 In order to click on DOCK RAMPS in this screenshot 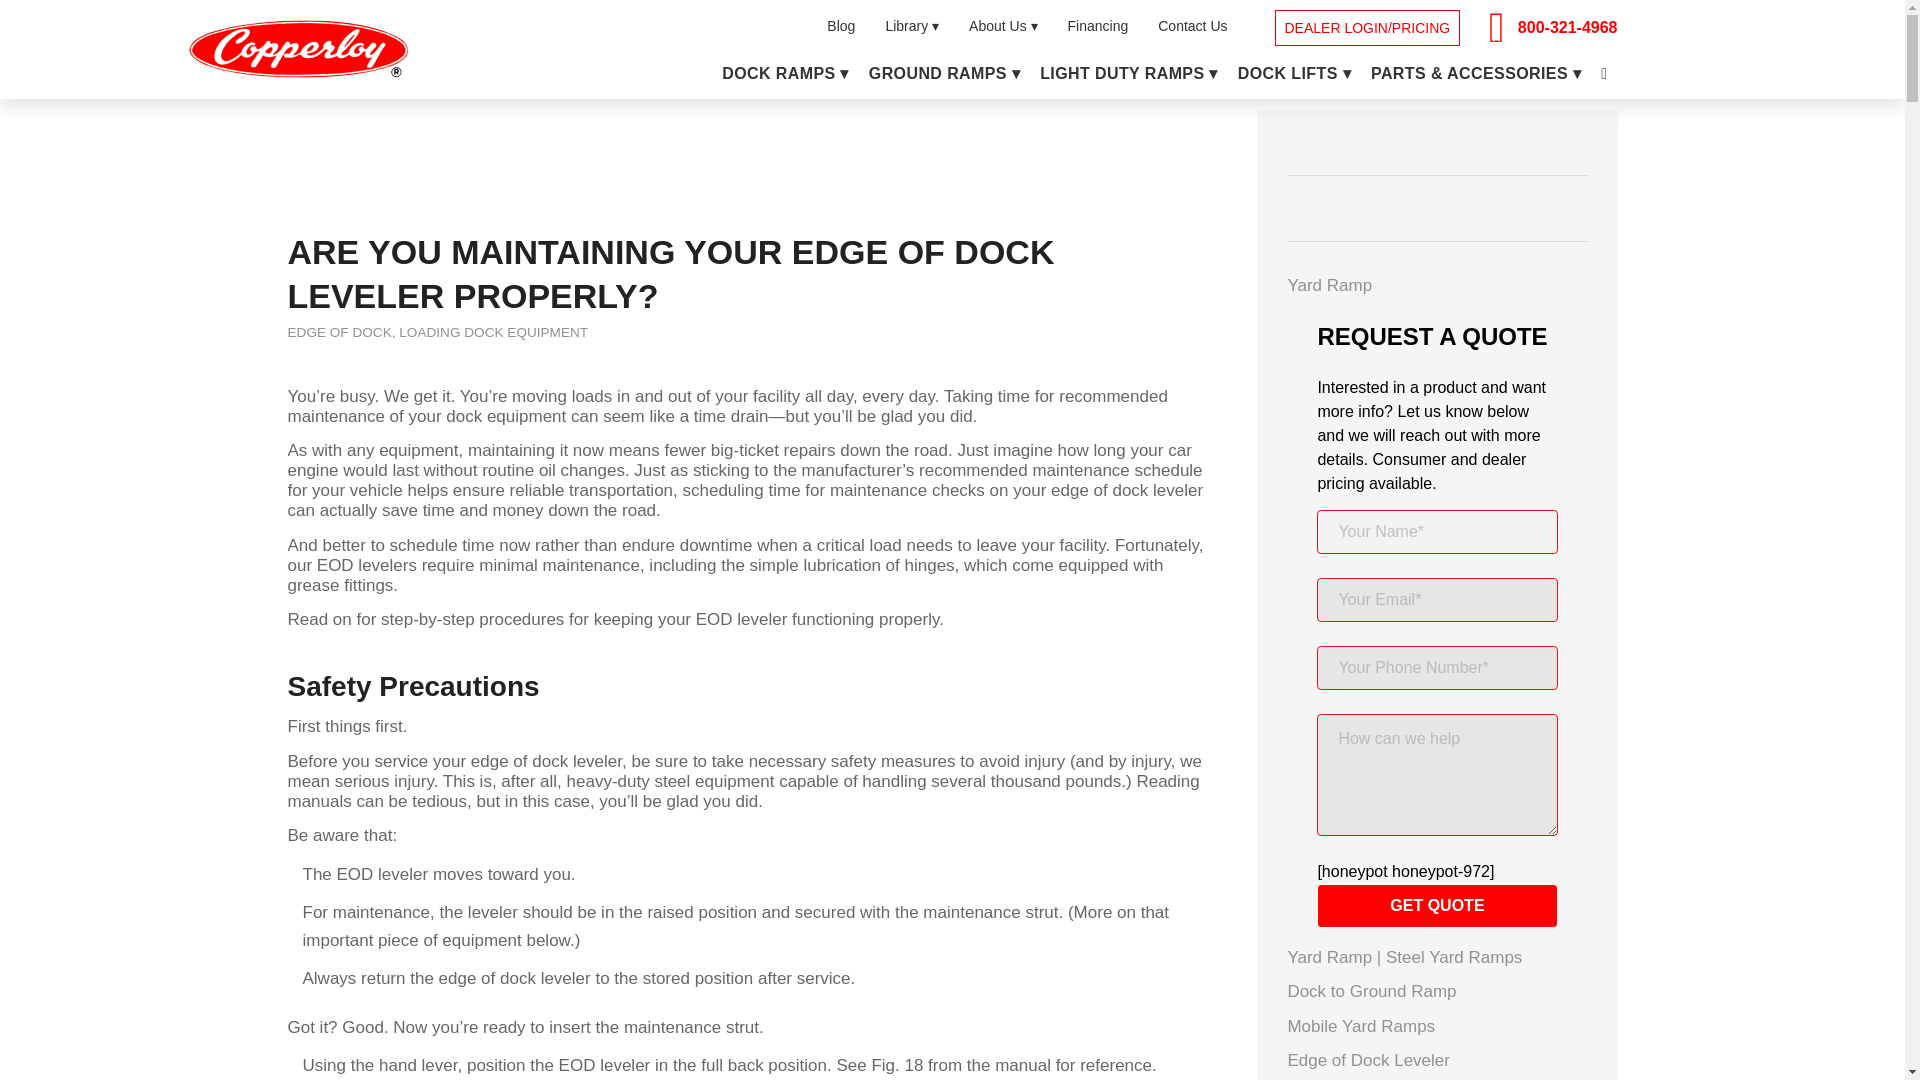, I will do `click(785, 74)`.